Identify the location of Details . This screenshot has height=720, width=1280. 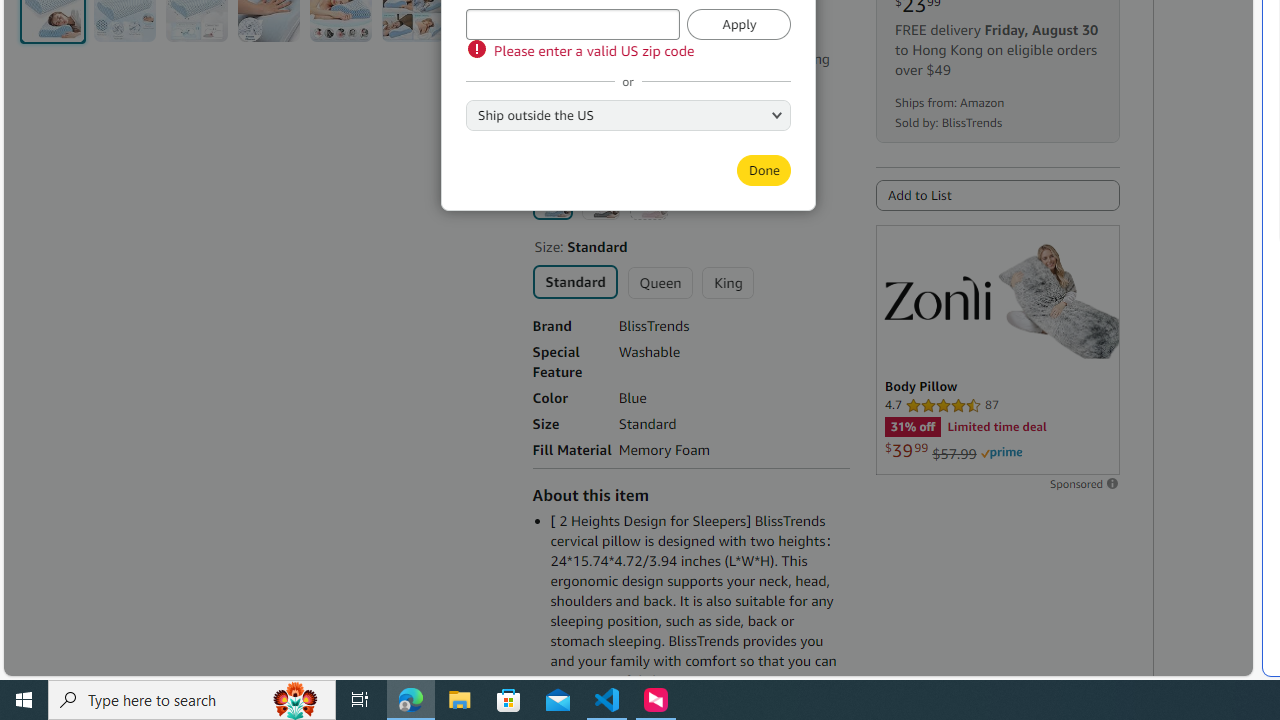
(601, 79).